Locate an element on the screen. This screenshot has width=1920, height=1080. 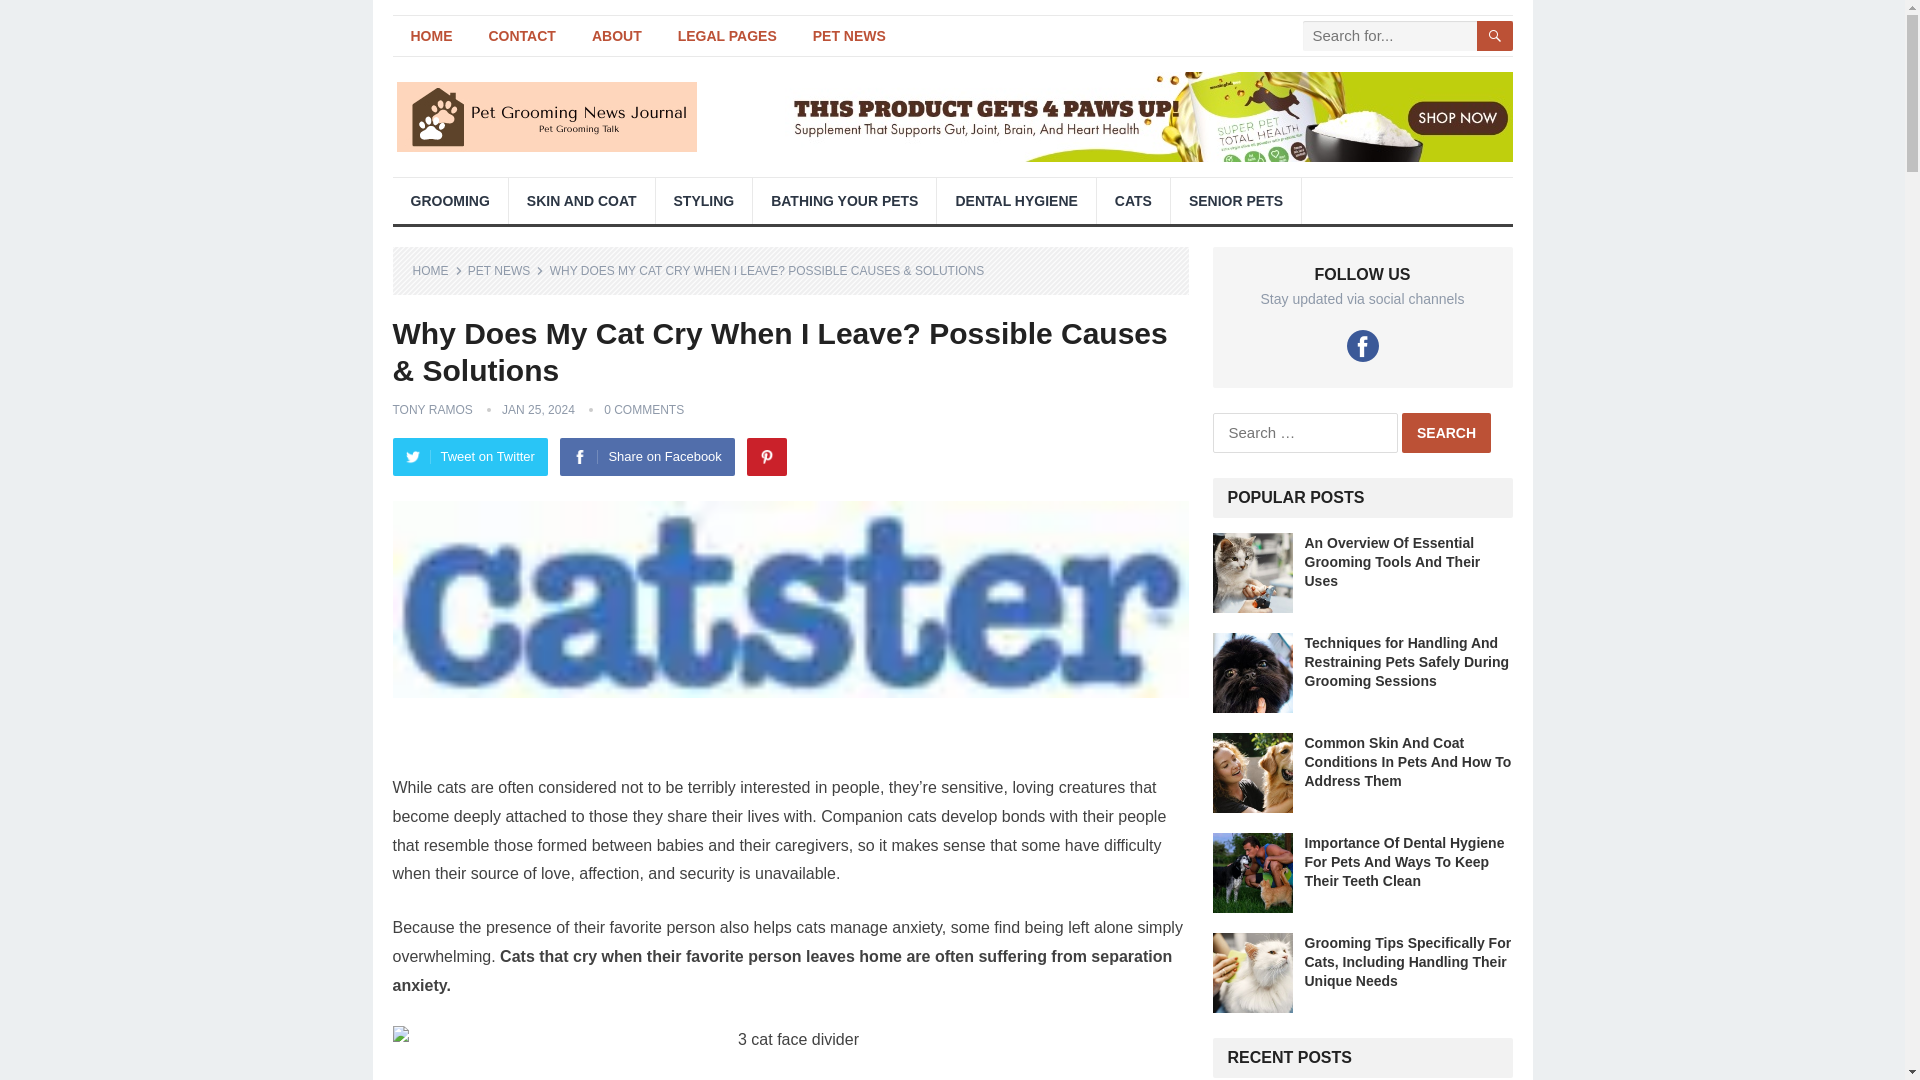
LEGAL PAGES is located at coordinates (727, 36).